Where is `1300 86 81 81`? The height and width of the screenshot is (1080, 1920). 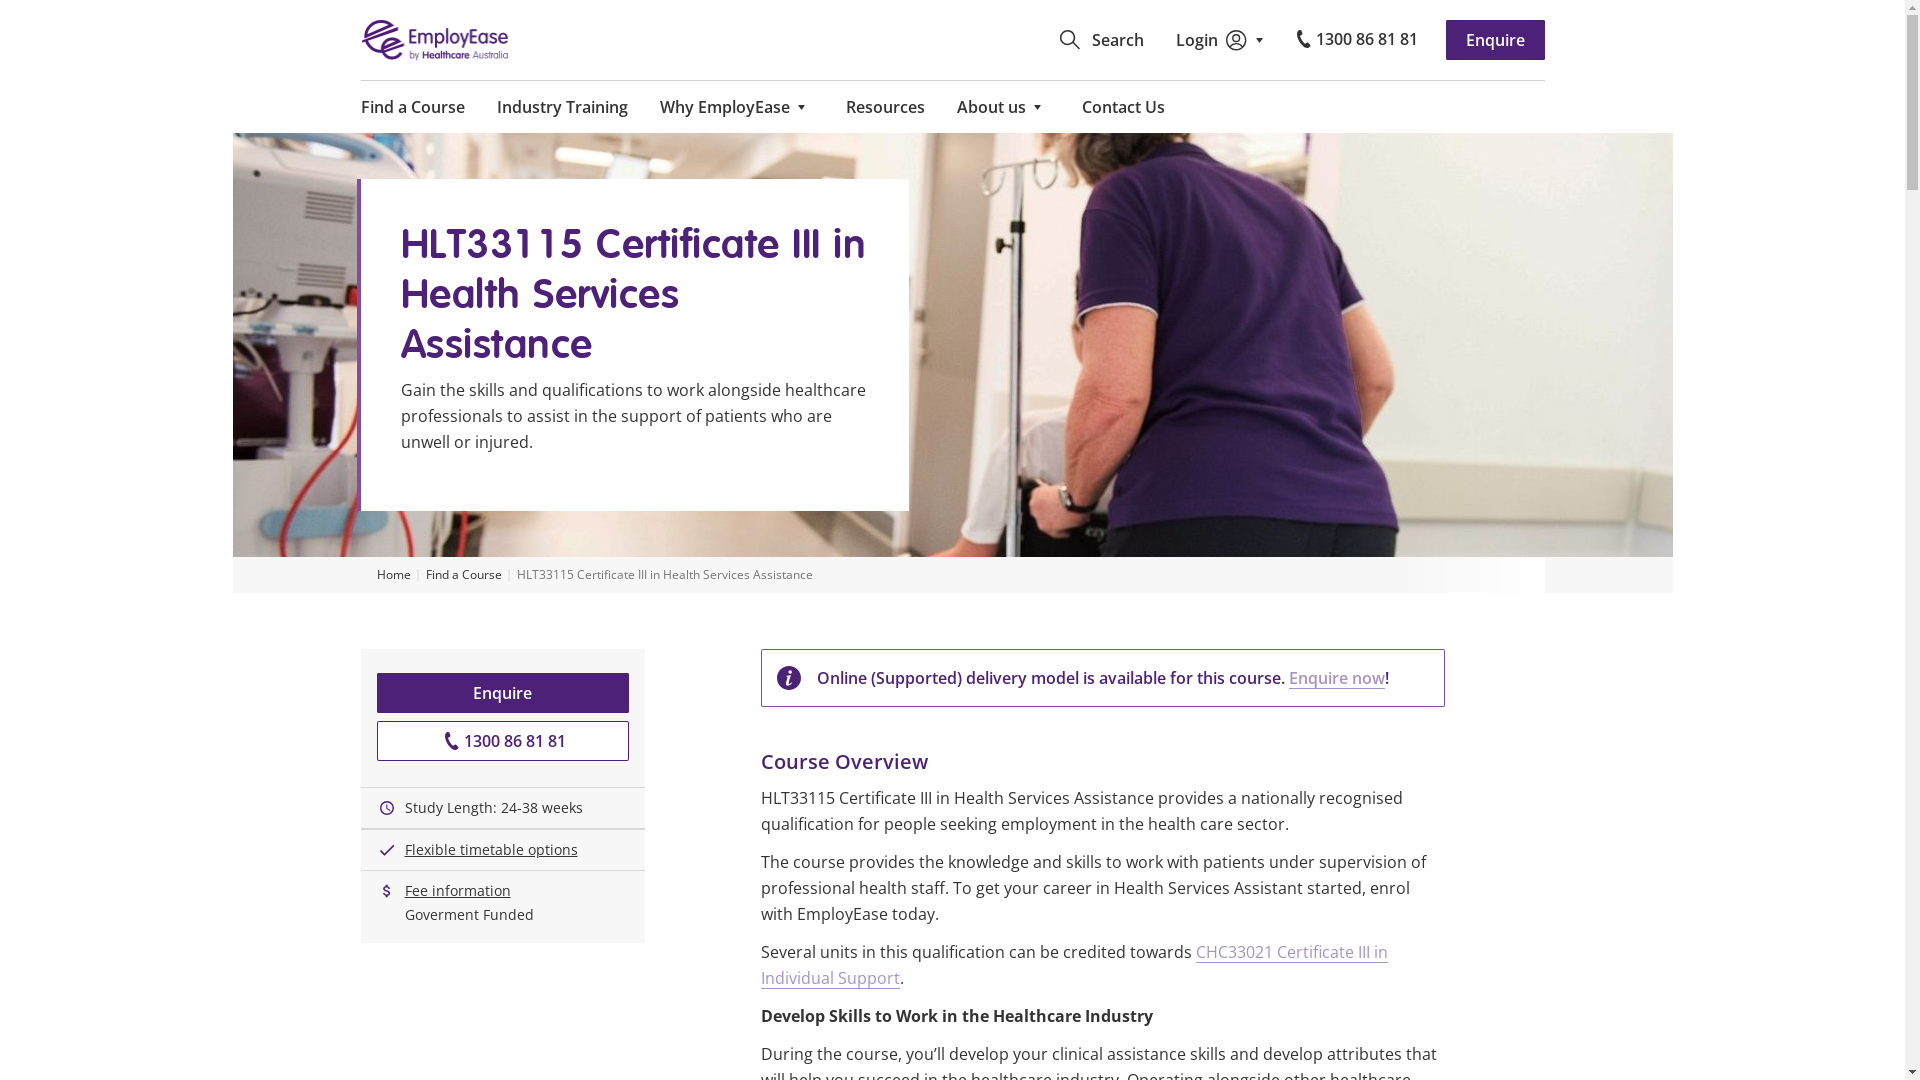 1300 86 81 81 is located at coordinates (502, 741).